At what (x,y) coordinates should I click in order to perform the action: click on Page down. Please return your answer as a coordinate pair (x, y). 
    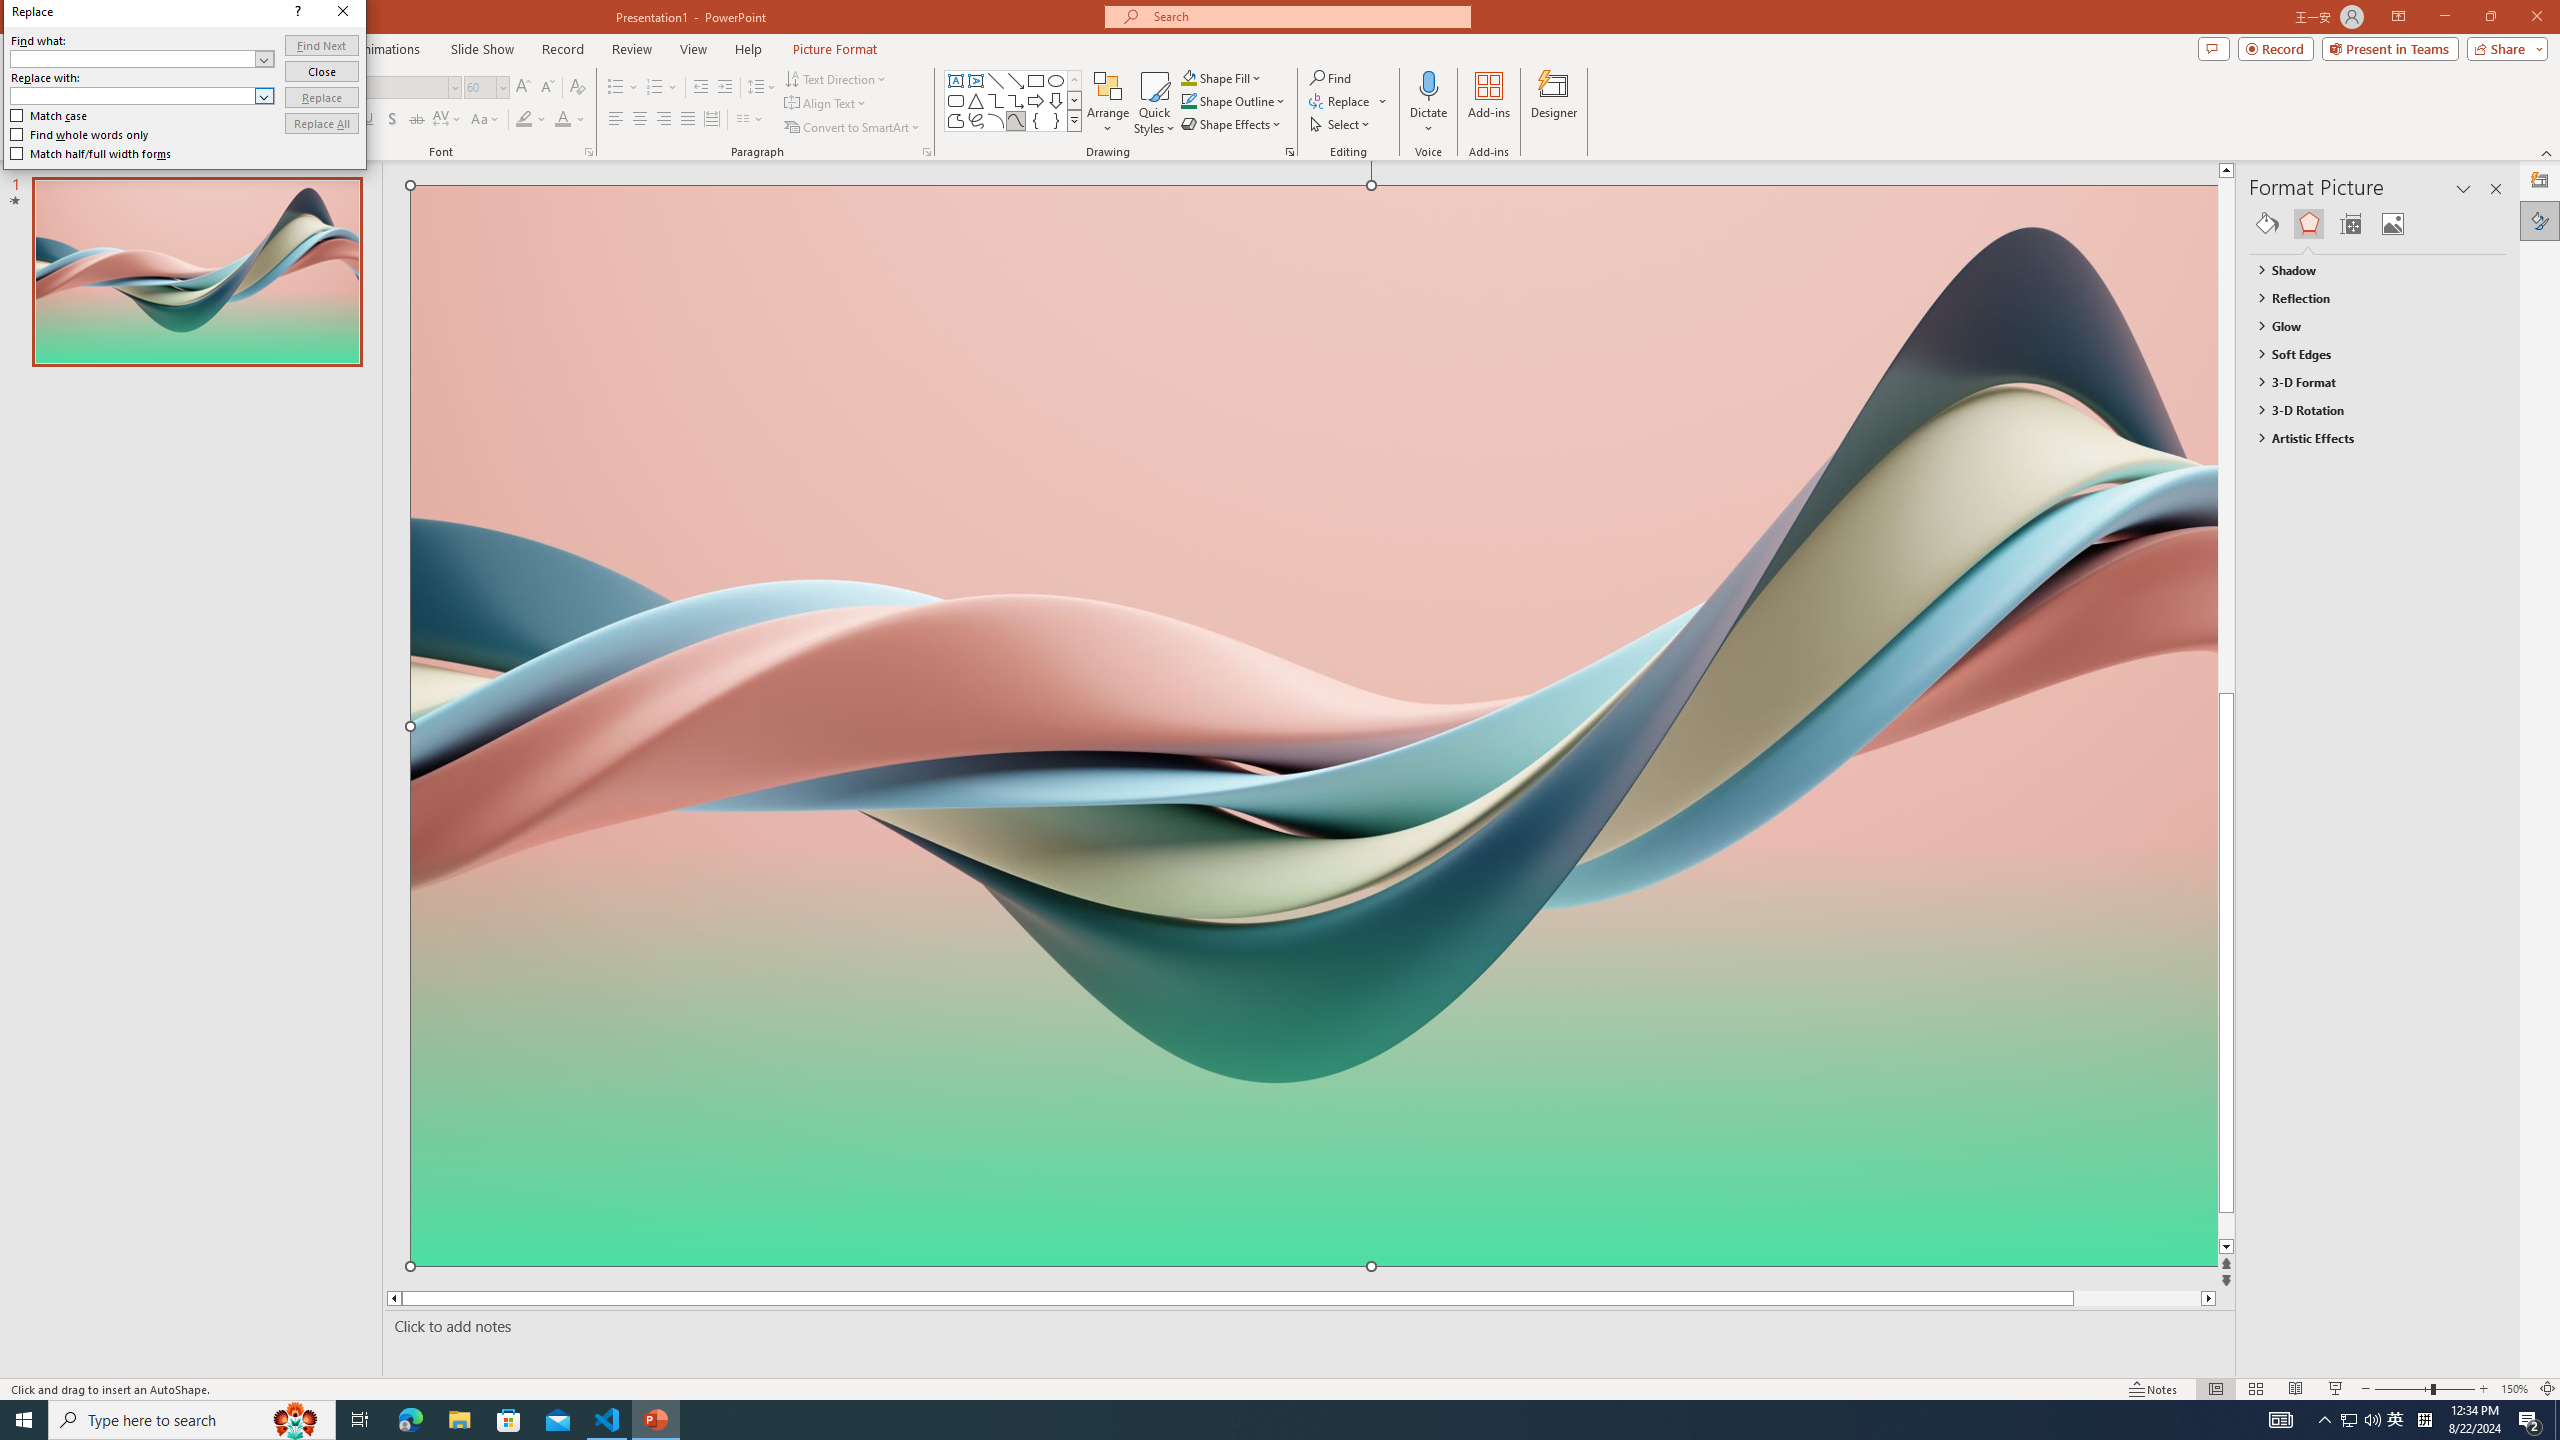
    Looking at the image, I should click on (2264, 1225).